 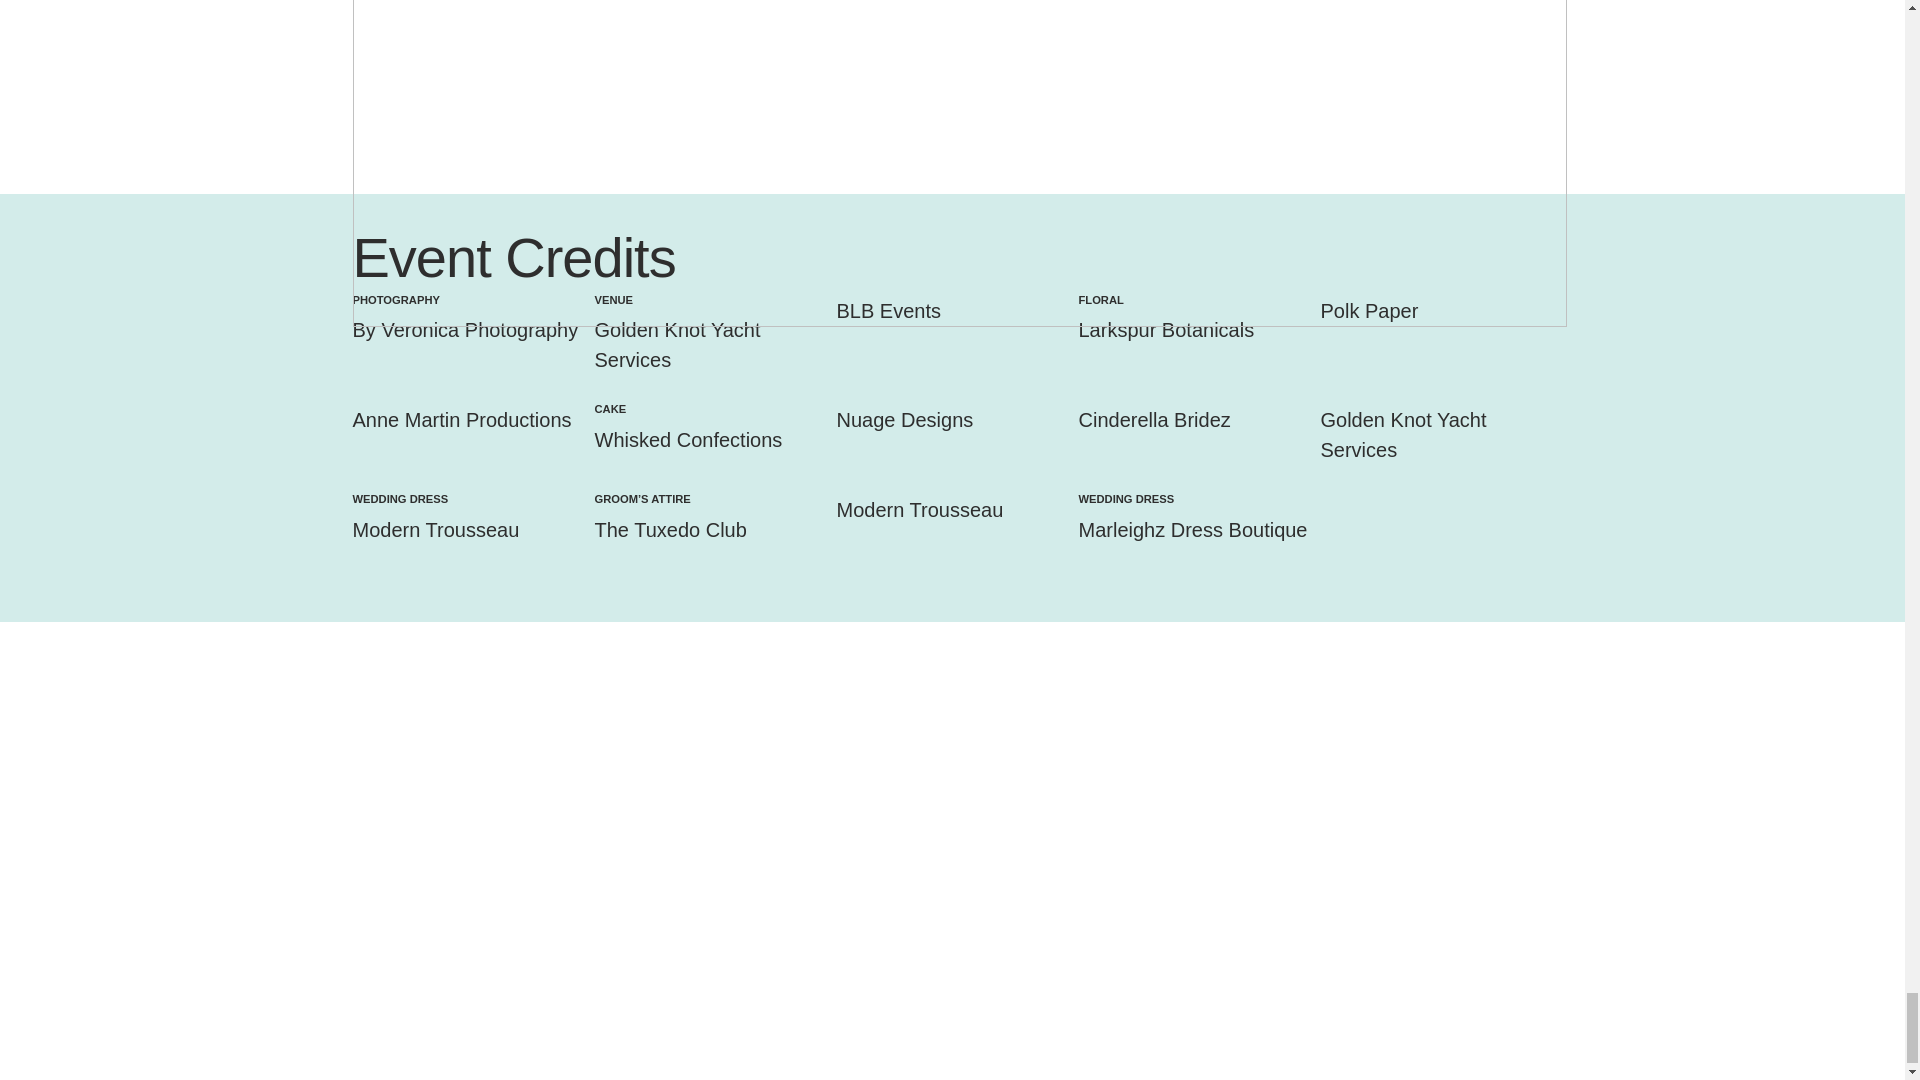 What do you see at coordinates (1154, 420) in the screenshot?
I see `Cinderella Bridez` at bounding box center [1154, 420].